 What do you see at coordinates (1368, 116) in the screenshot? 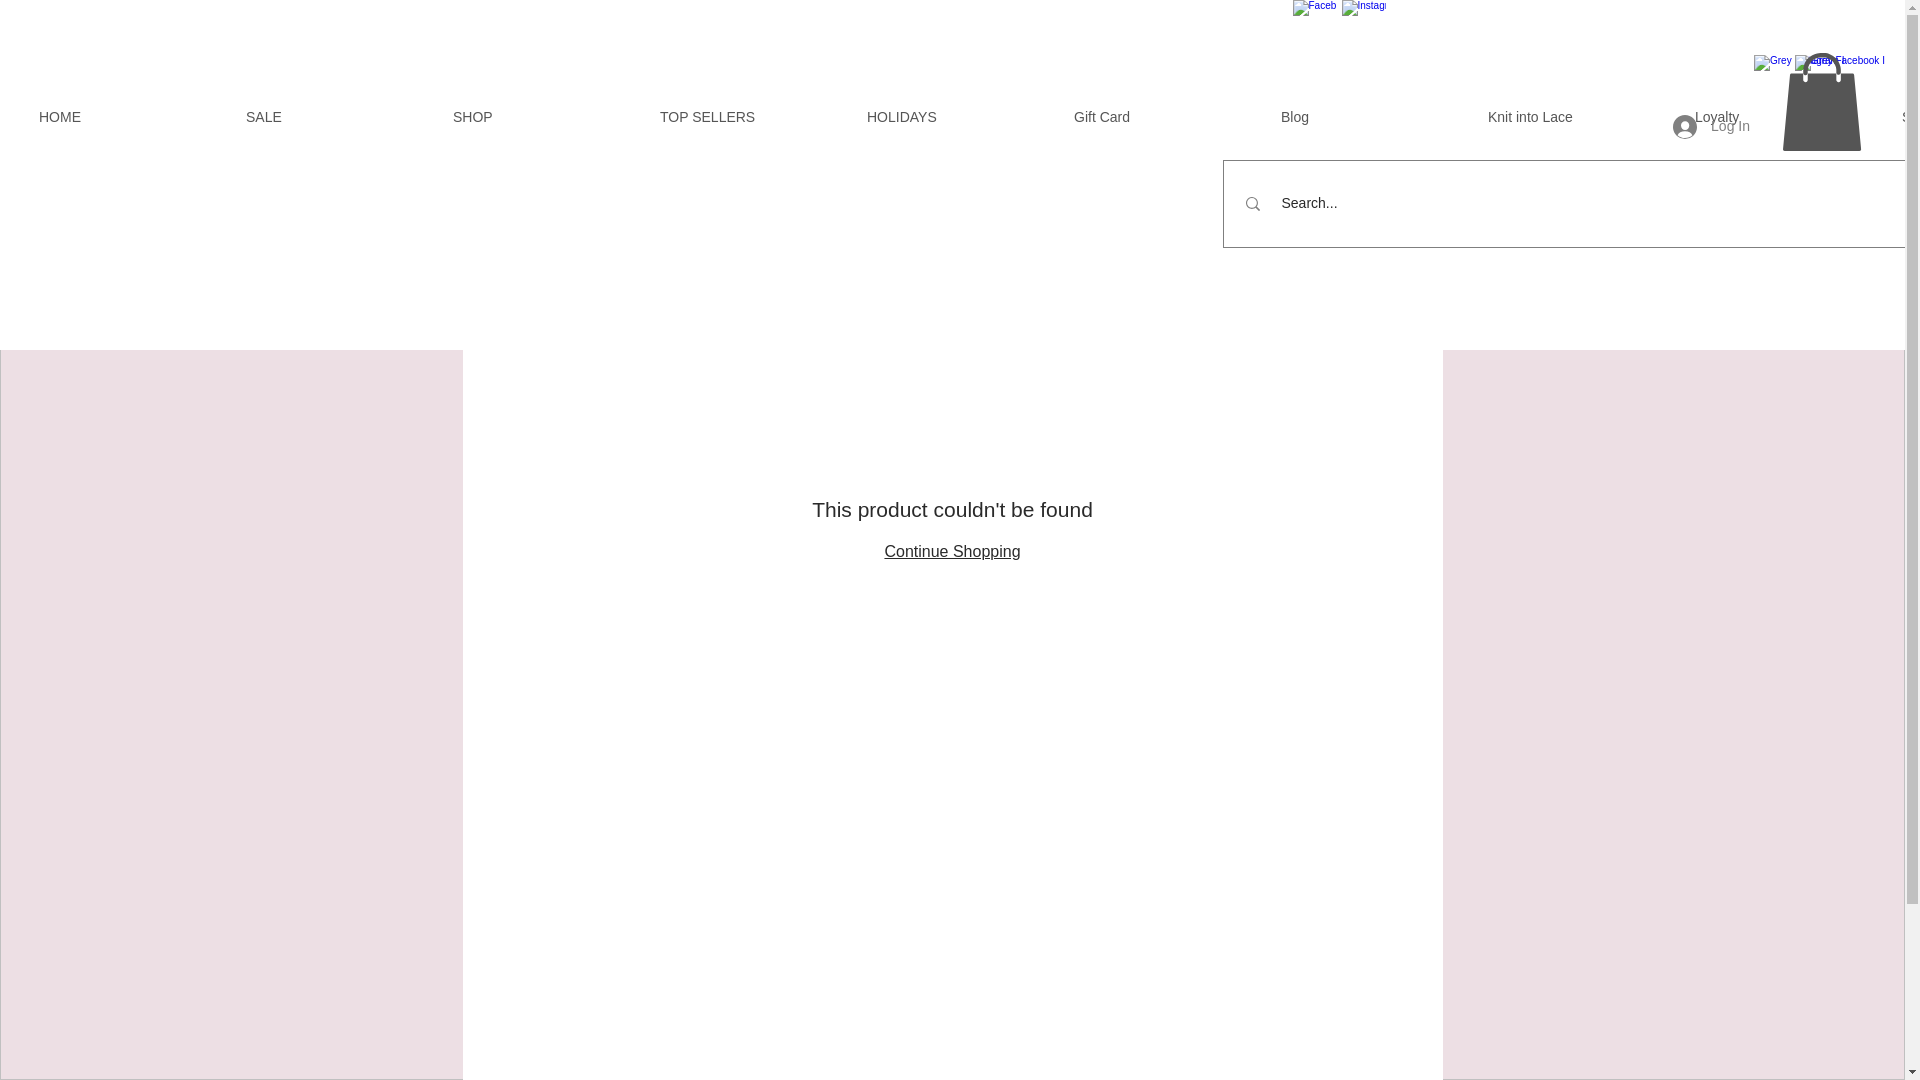
I see `Blog` at bounding box center [1368, 116].